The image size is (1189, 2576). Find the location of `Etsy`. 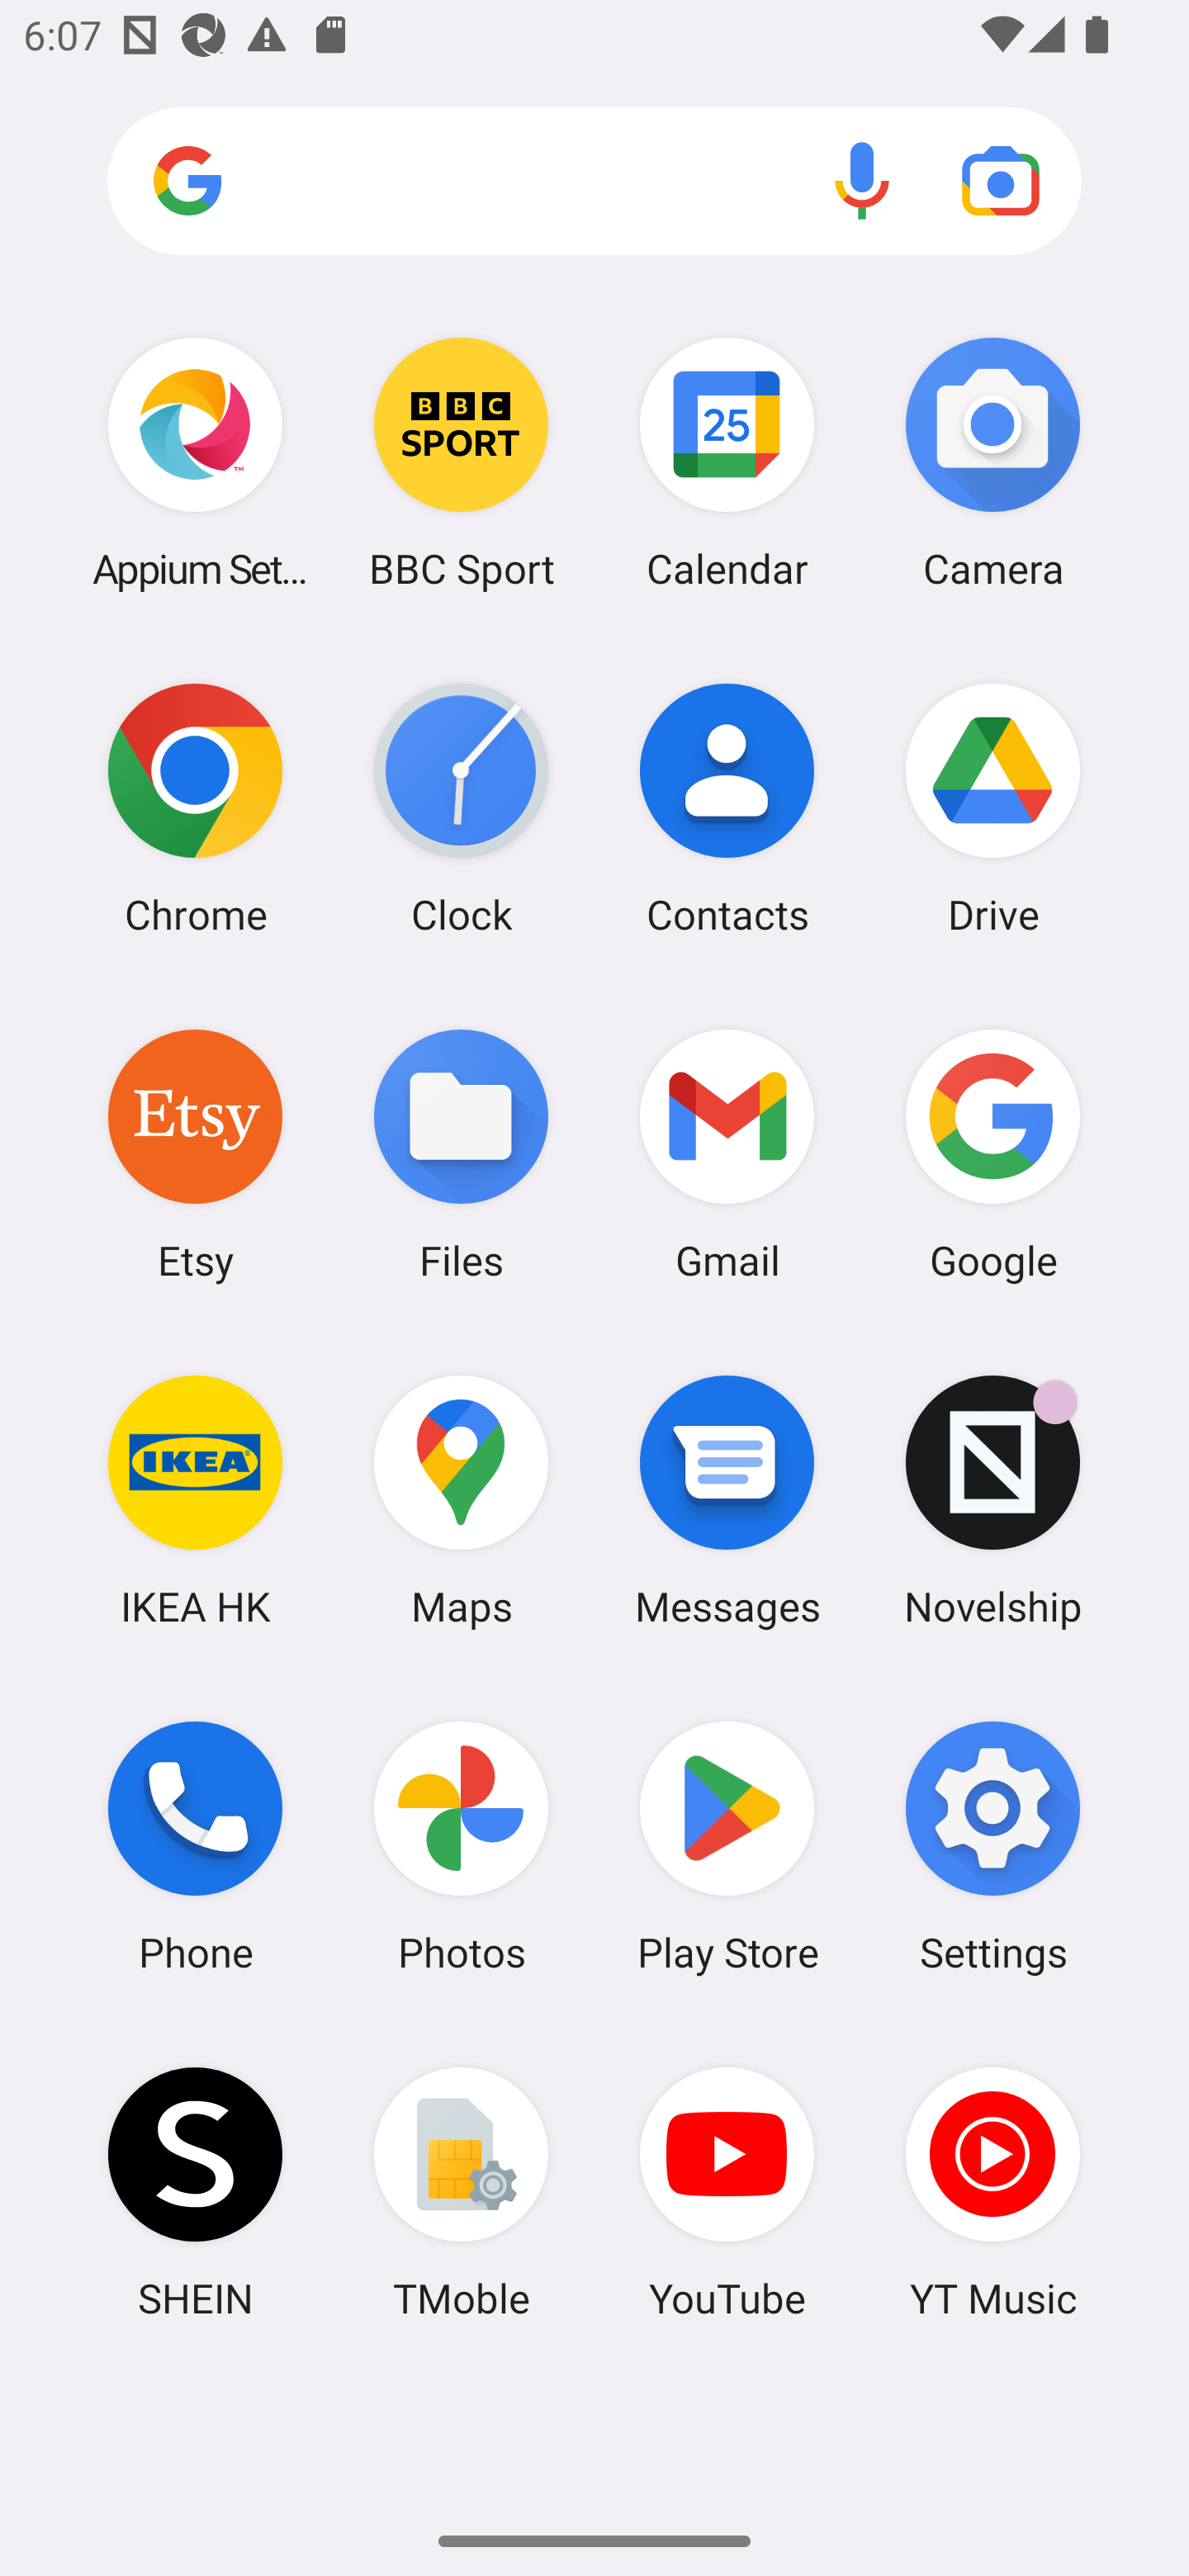

Etsy is located at coordinates (195, 1153).